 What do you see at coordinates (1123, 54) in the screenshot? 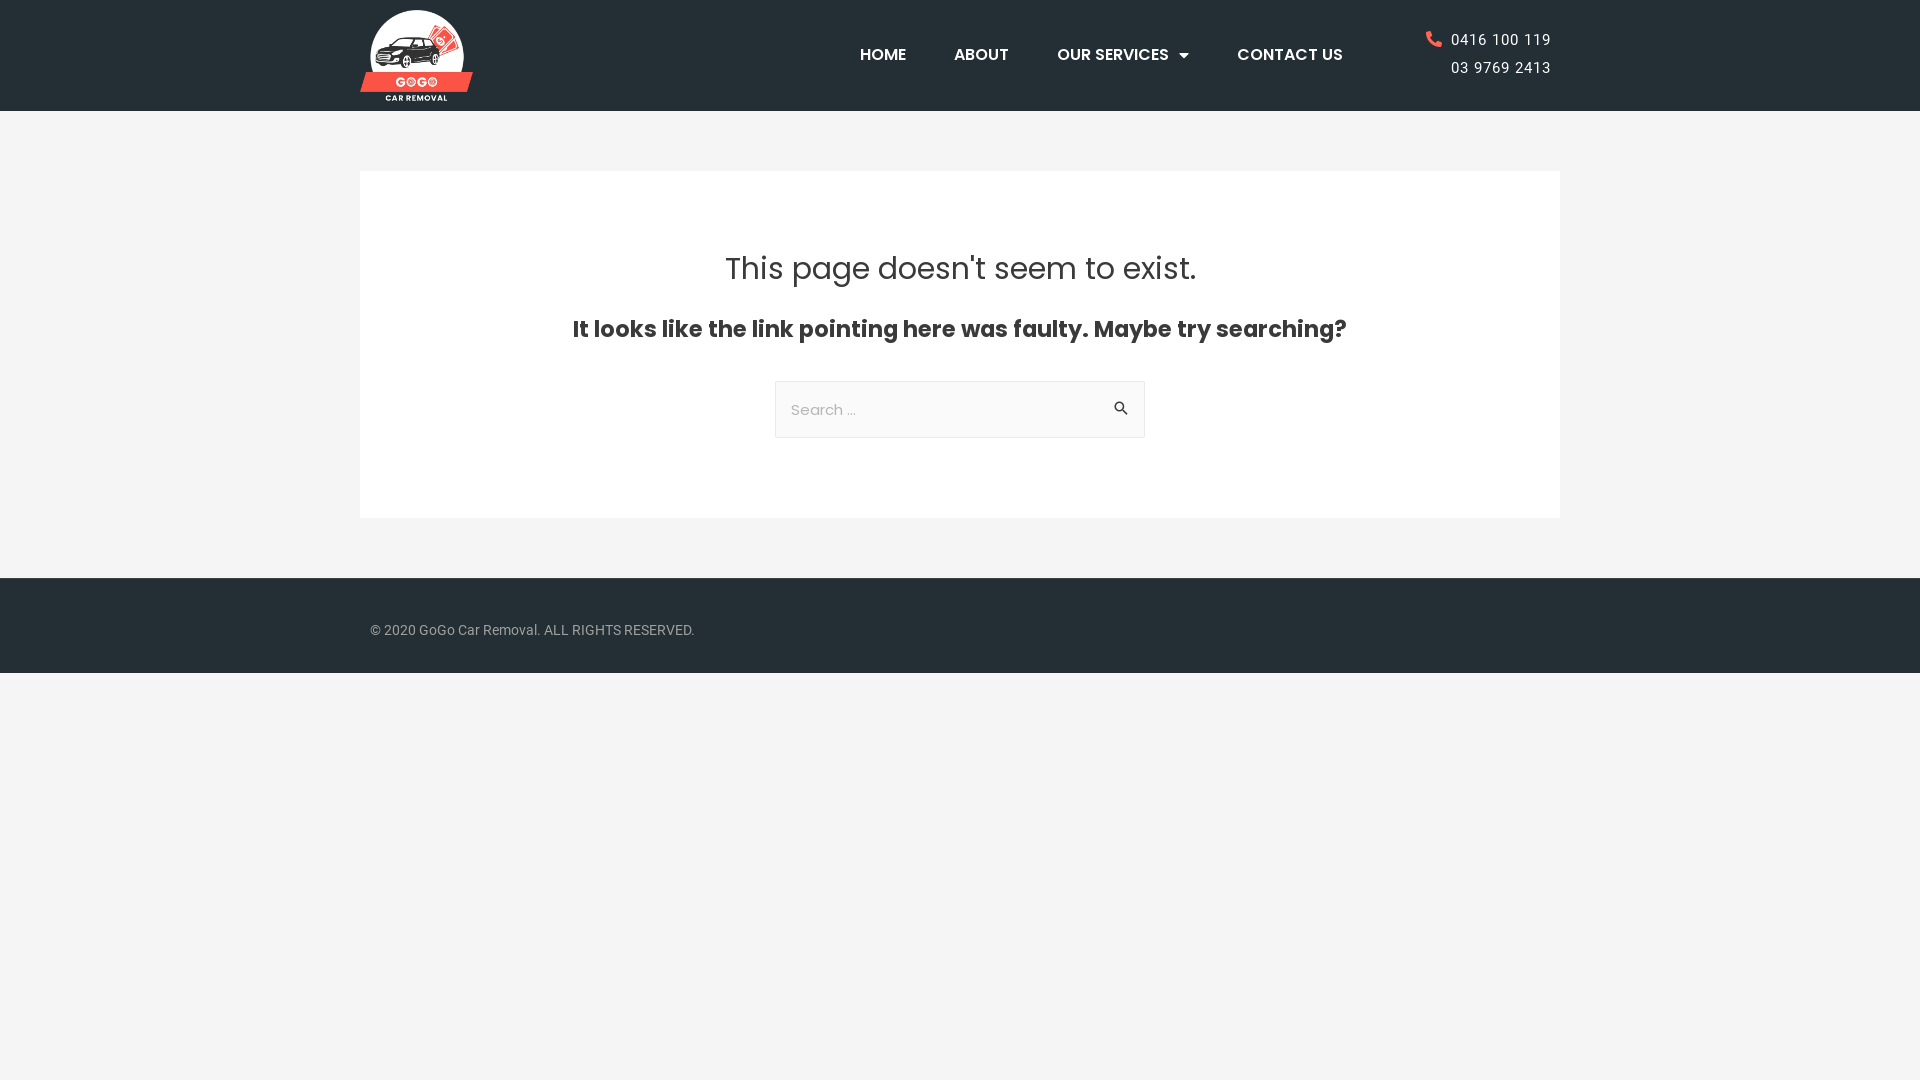
I see `OUR SERVICES` at bounding box center [1123, 54].